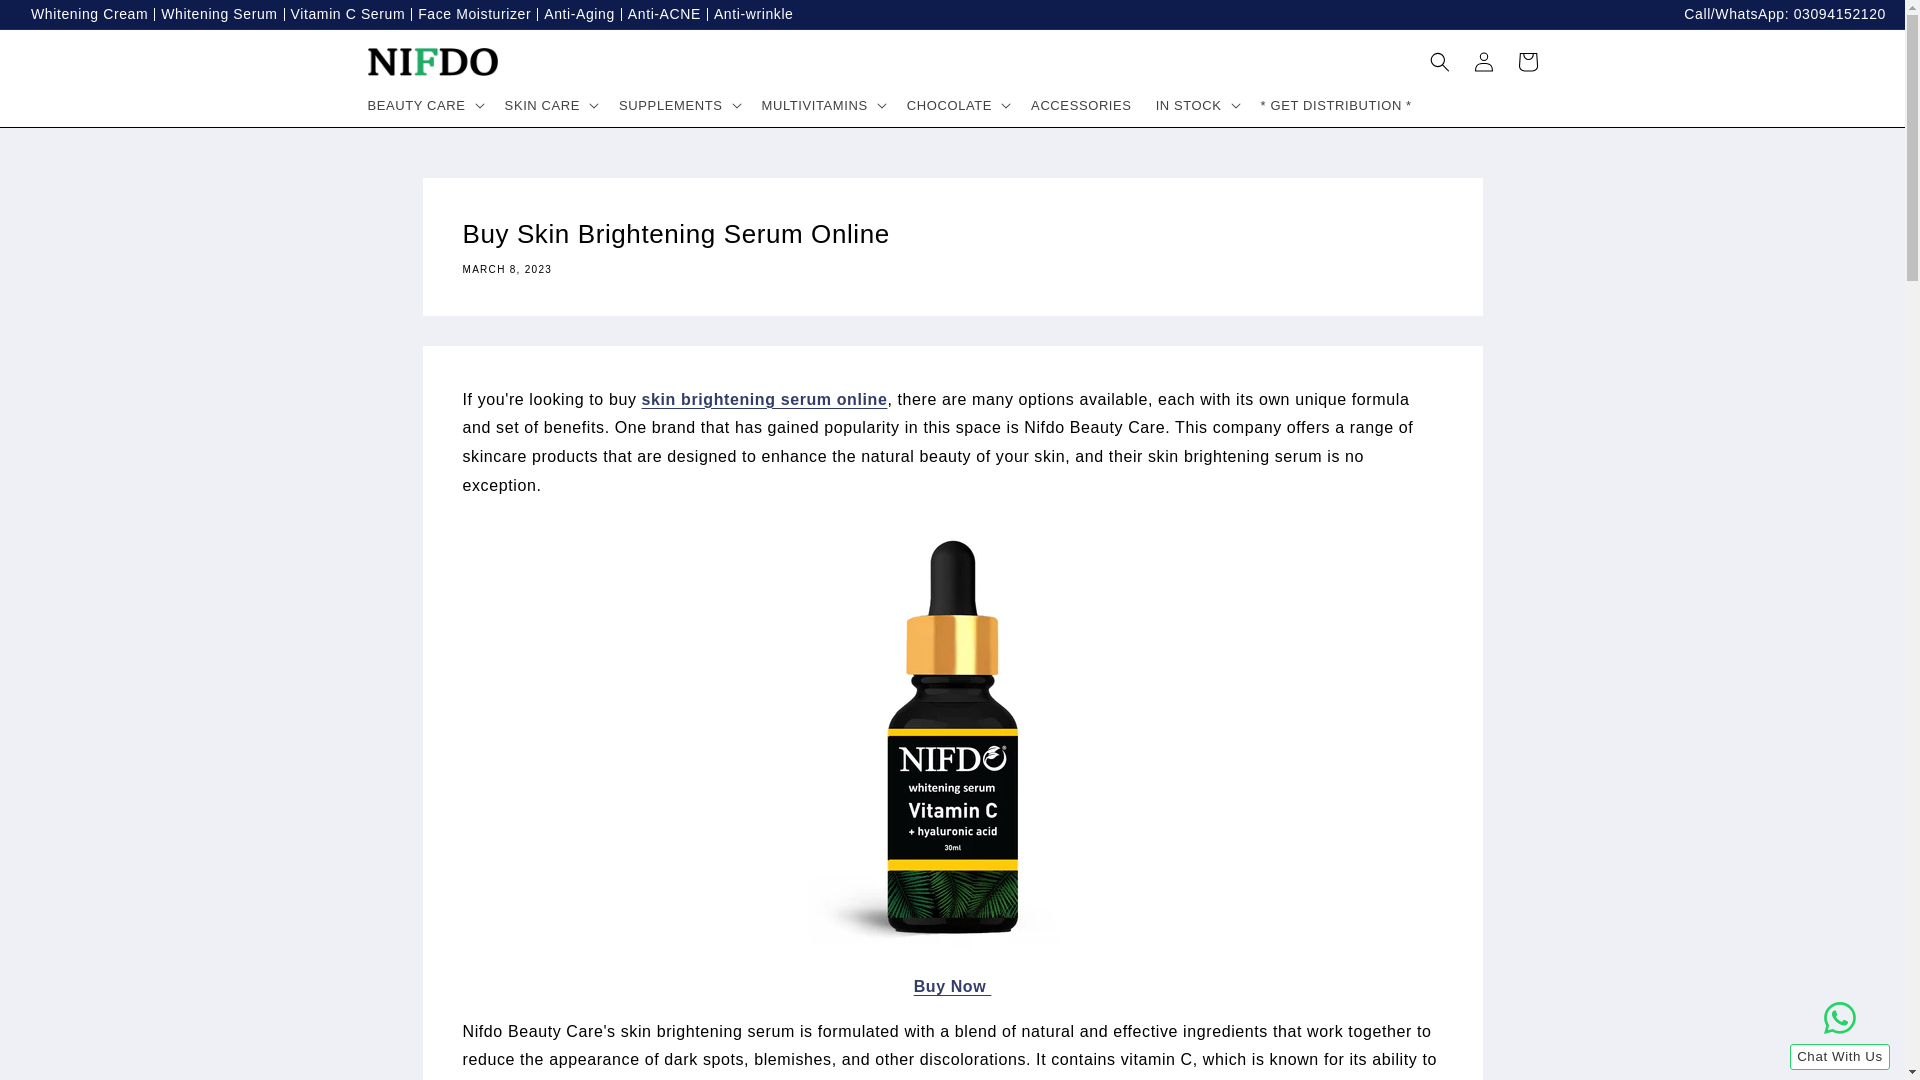  What do you see at coordinates (660, 14) in the screenshot?
I see `Anti-ACNE` at bounding box center [660, 14].